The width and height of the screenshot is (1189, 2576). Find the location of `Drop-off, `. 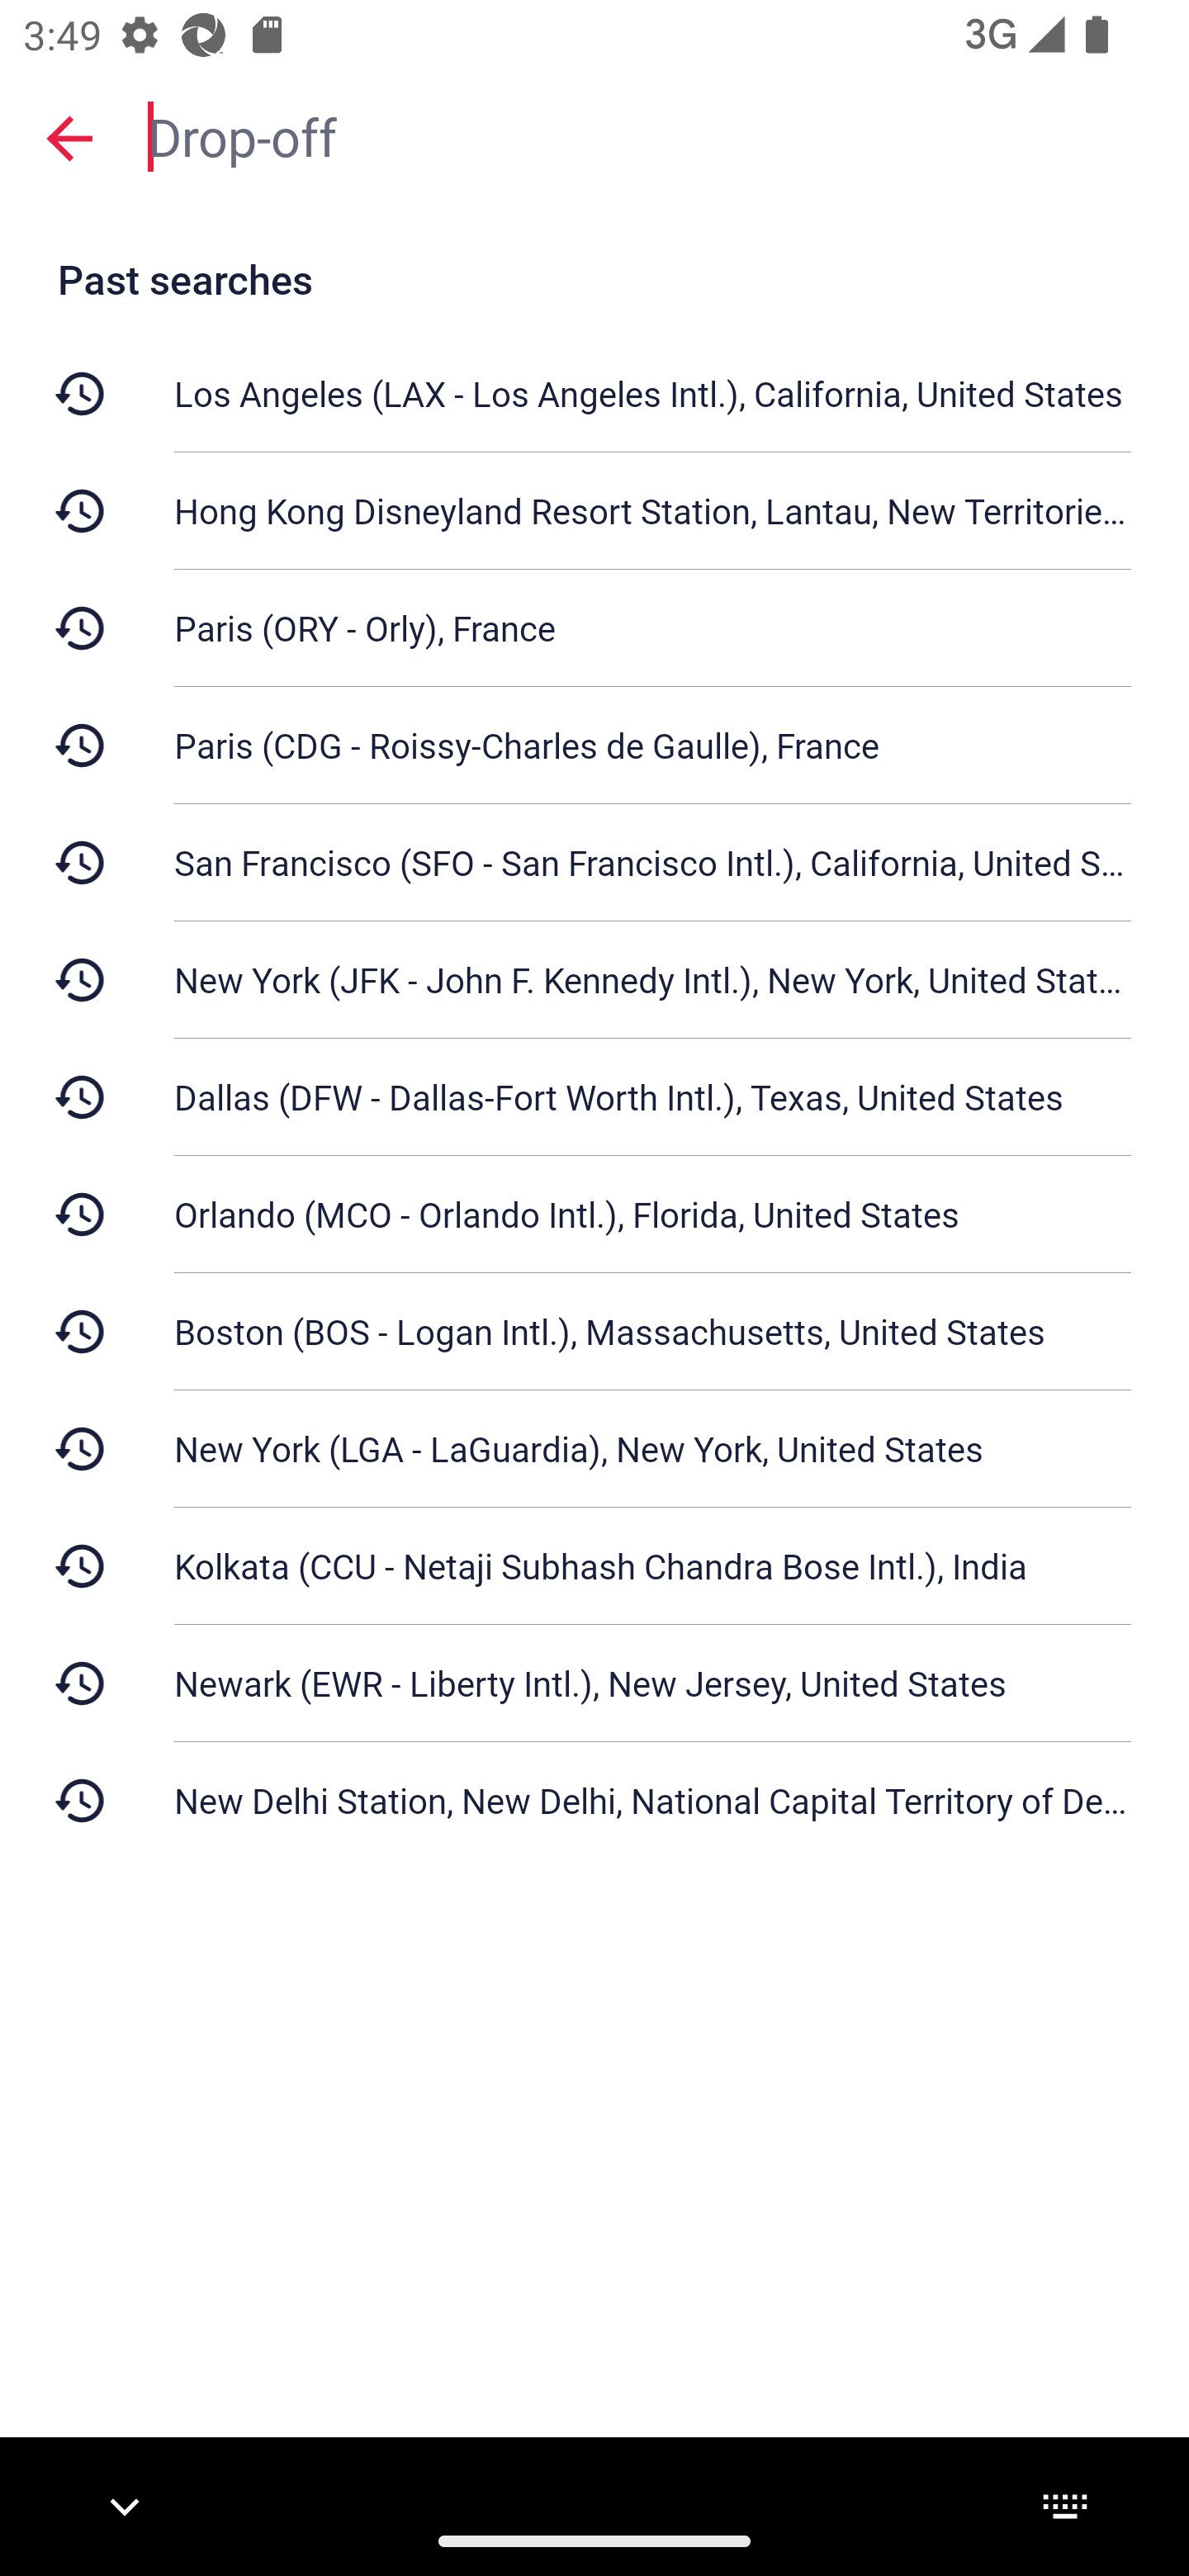

Drop-off,  is located at coordinates (652, 135).